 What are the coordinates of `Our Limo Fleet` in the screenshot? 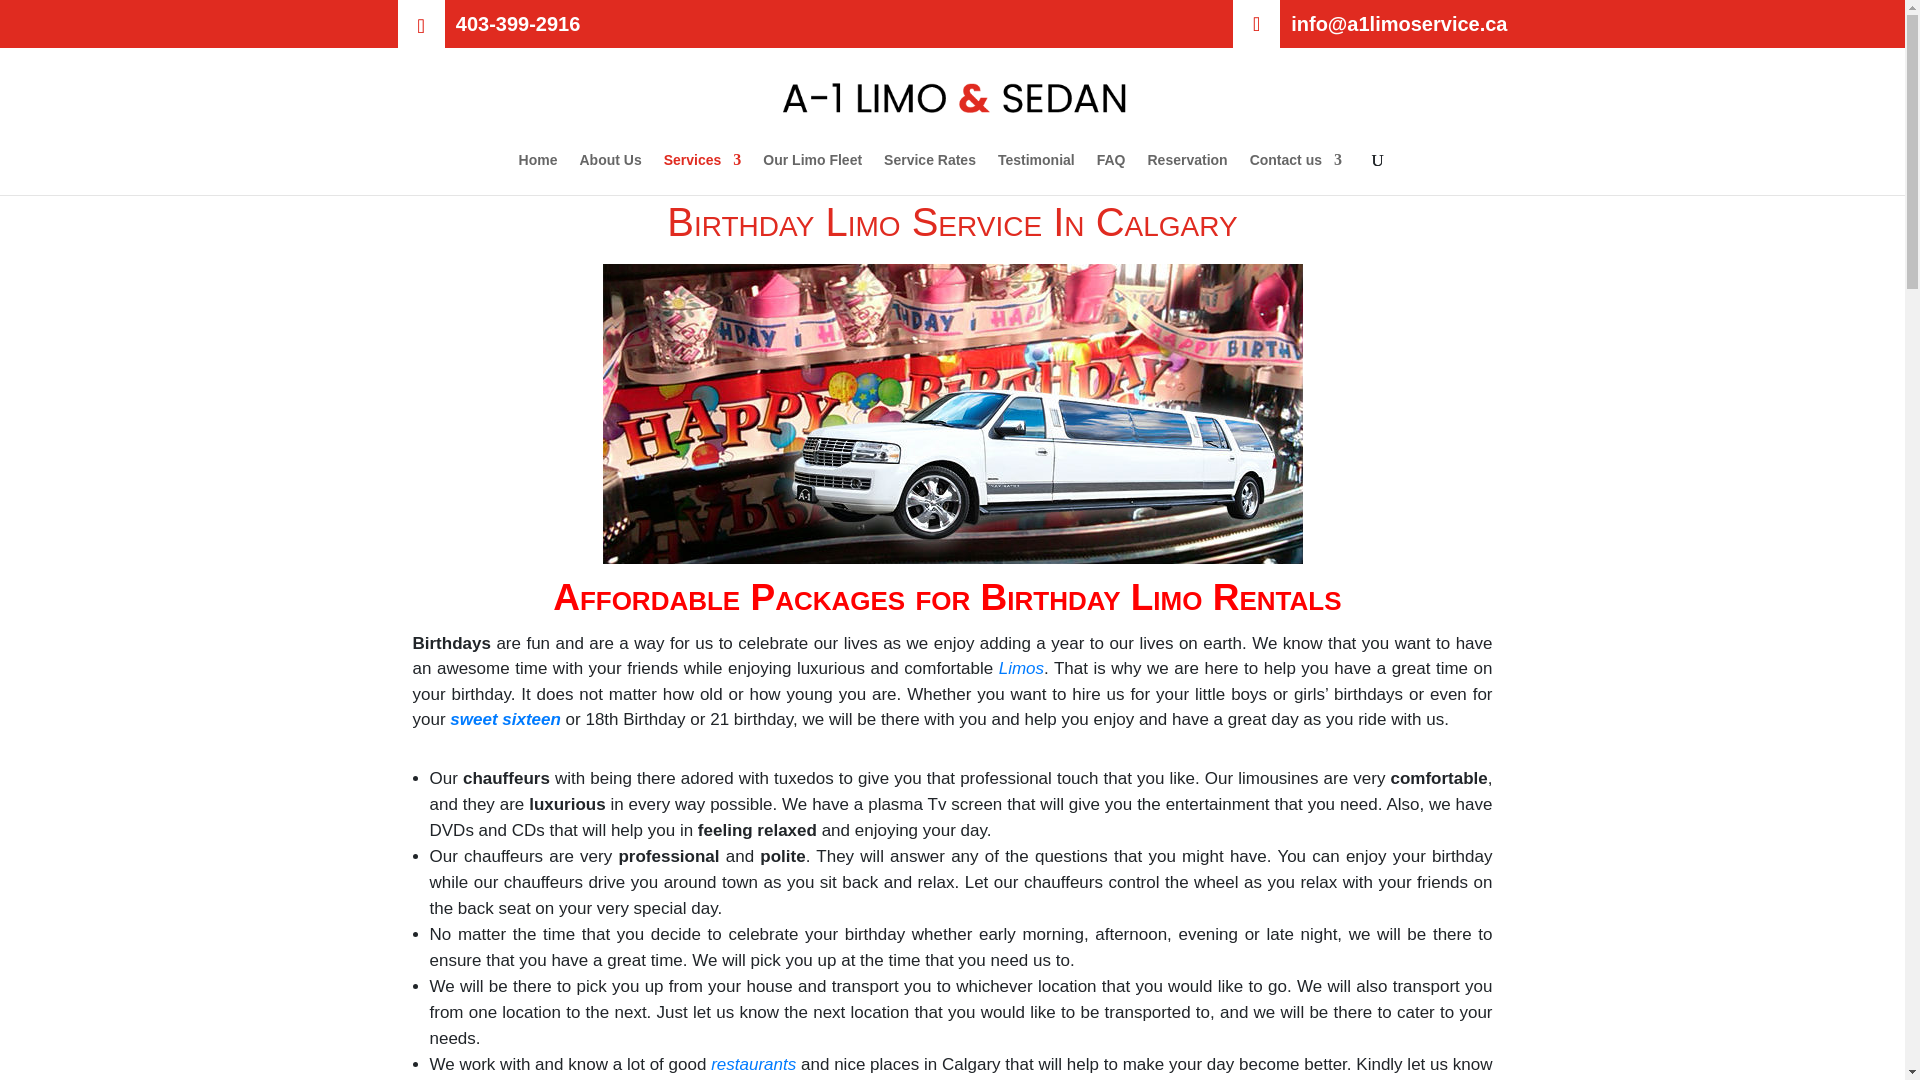 It's located at (812, 174).